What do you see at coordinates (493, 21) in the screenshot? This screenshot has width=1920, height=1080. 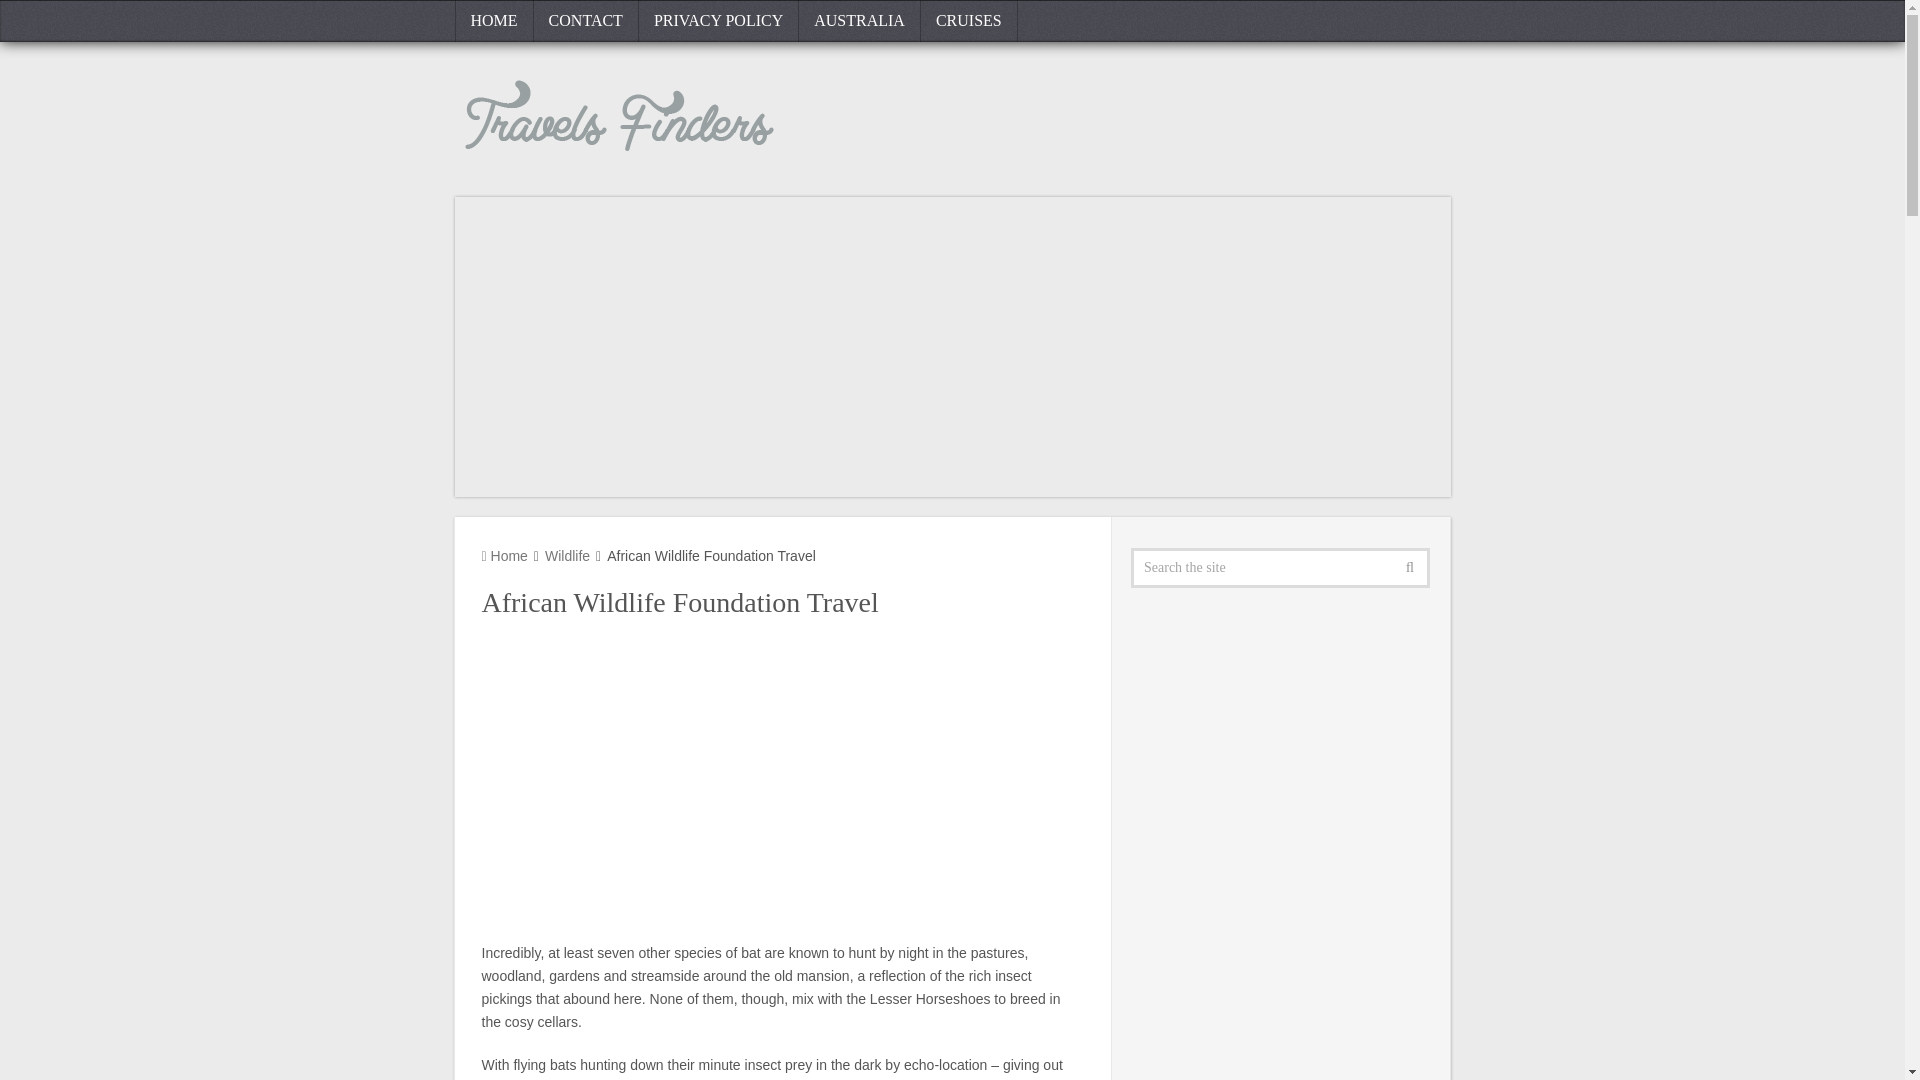 I see `HOME` at bounding box center [493, 21].